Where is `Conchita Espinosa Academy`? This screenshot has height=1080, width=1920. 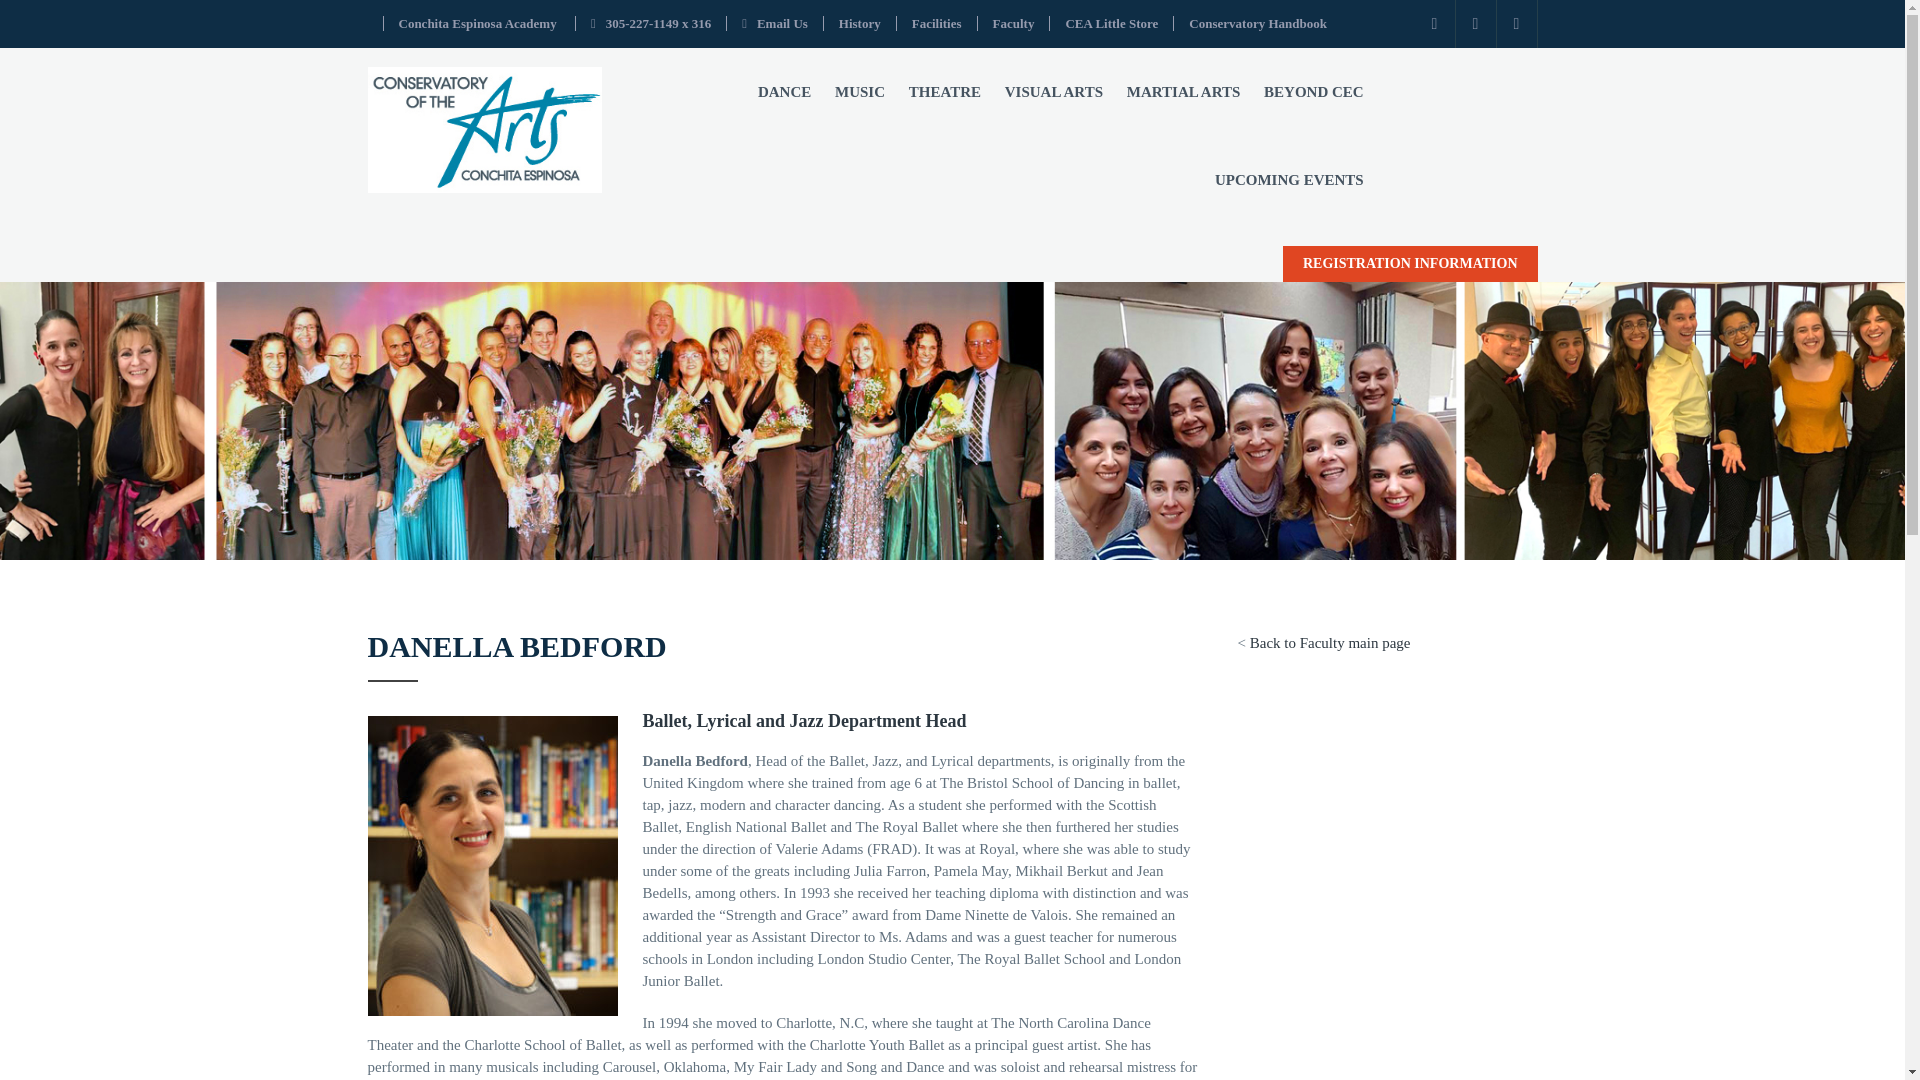 Conchita Espinosa Academy is located at coordinates (476, 24).